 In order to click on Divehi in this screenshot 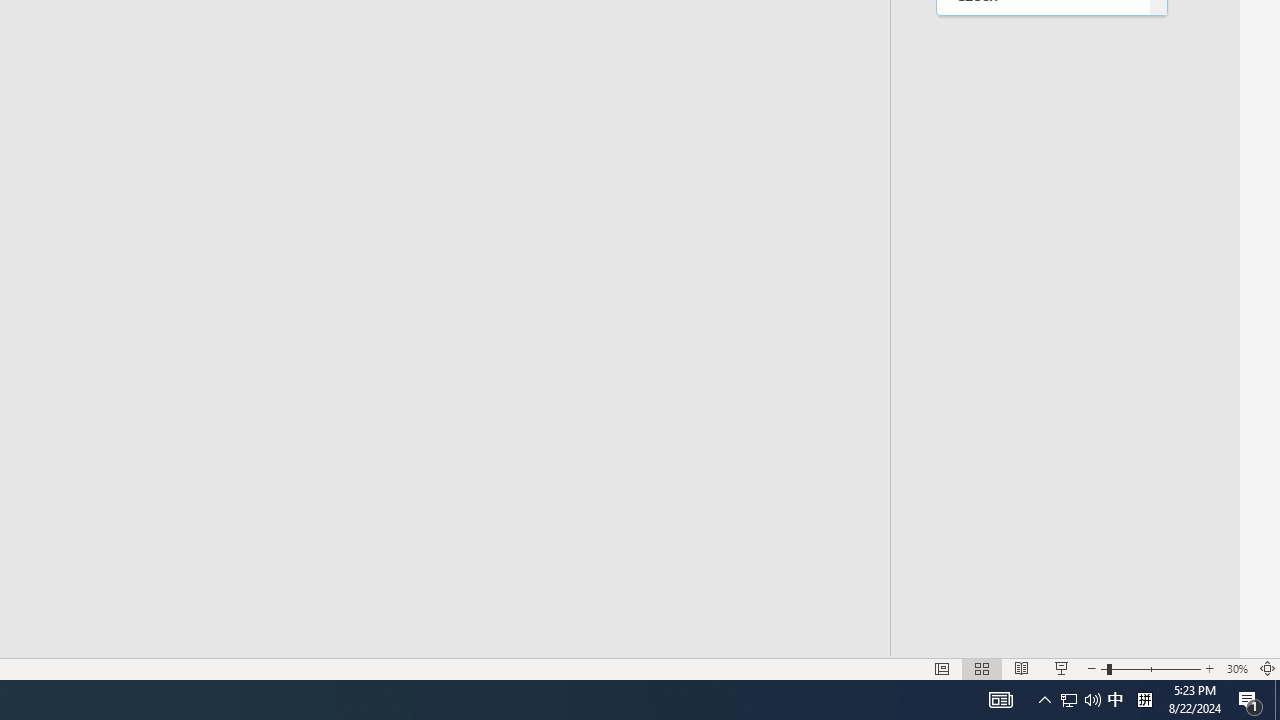, I will do `click(1042, 116)`.